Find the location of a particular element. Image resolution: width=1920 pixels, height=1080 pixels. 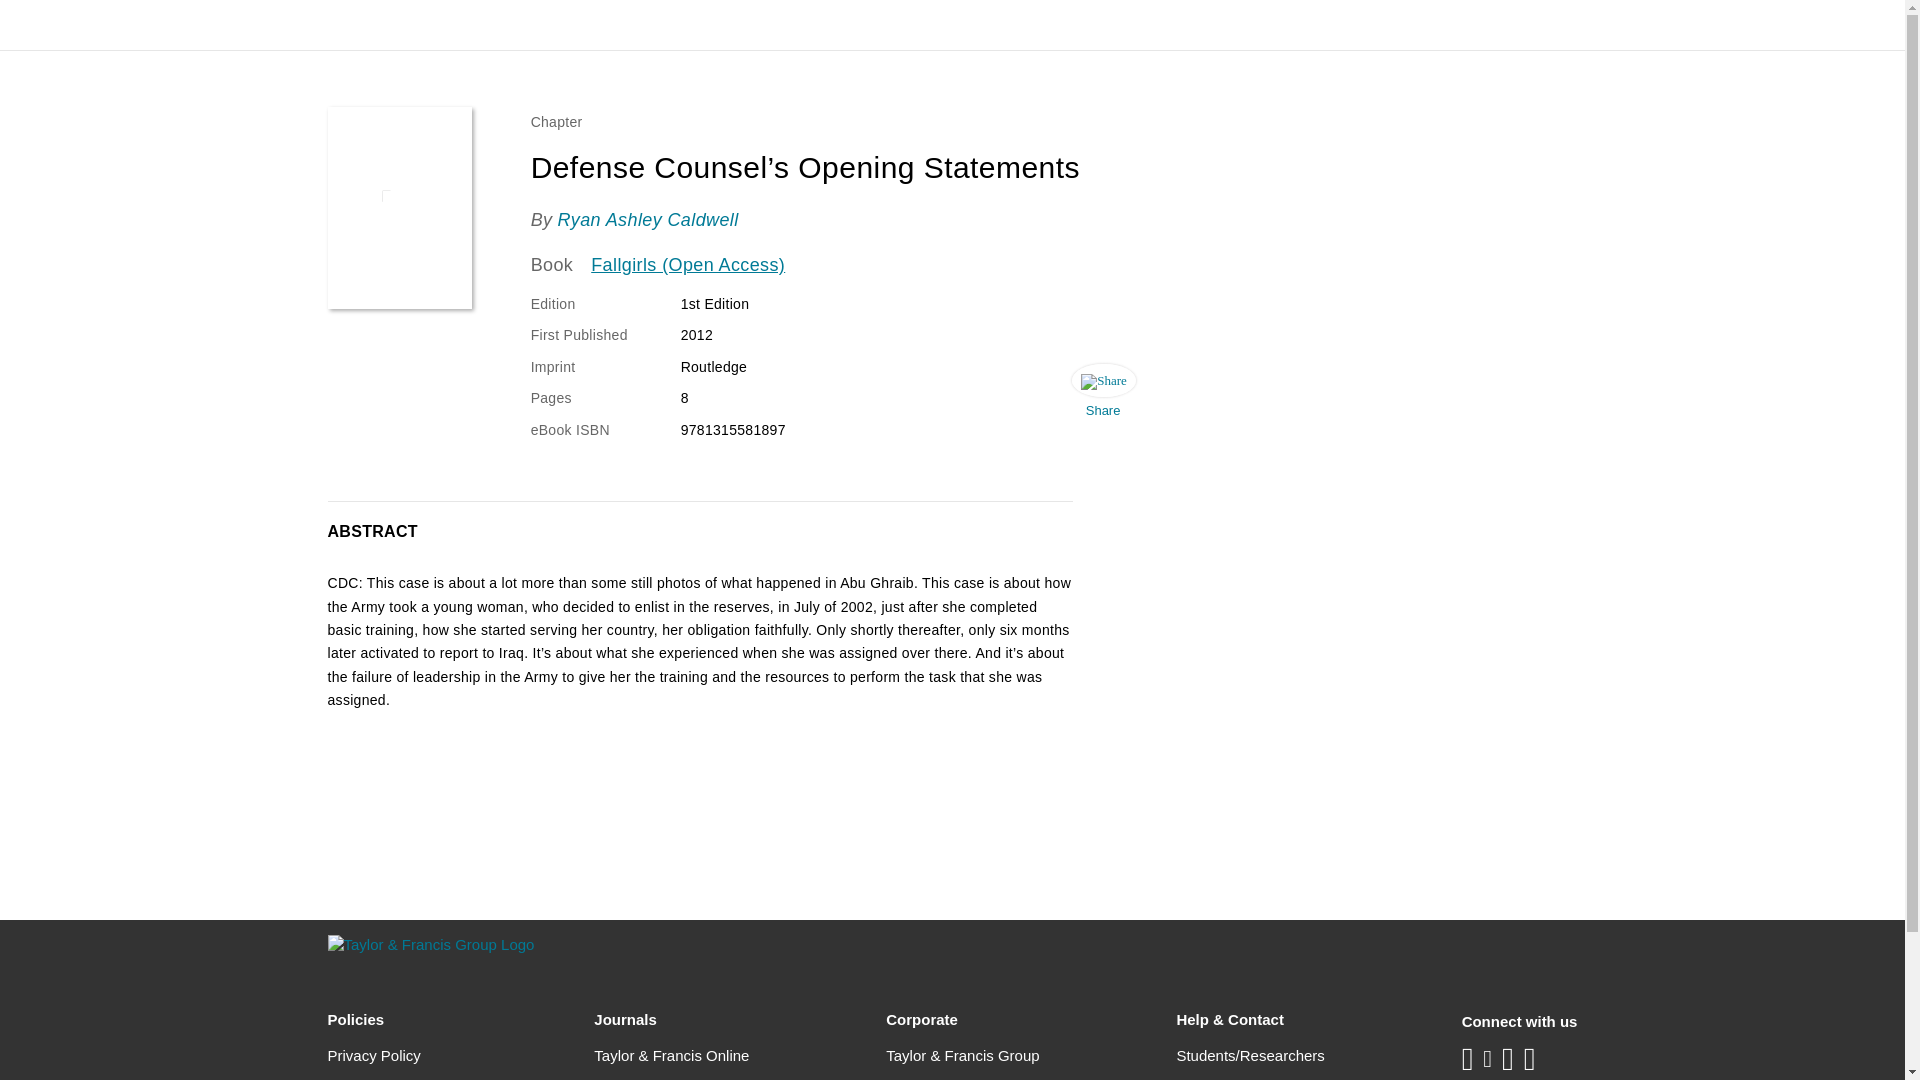

Share is located at coordinates (1102, 395).